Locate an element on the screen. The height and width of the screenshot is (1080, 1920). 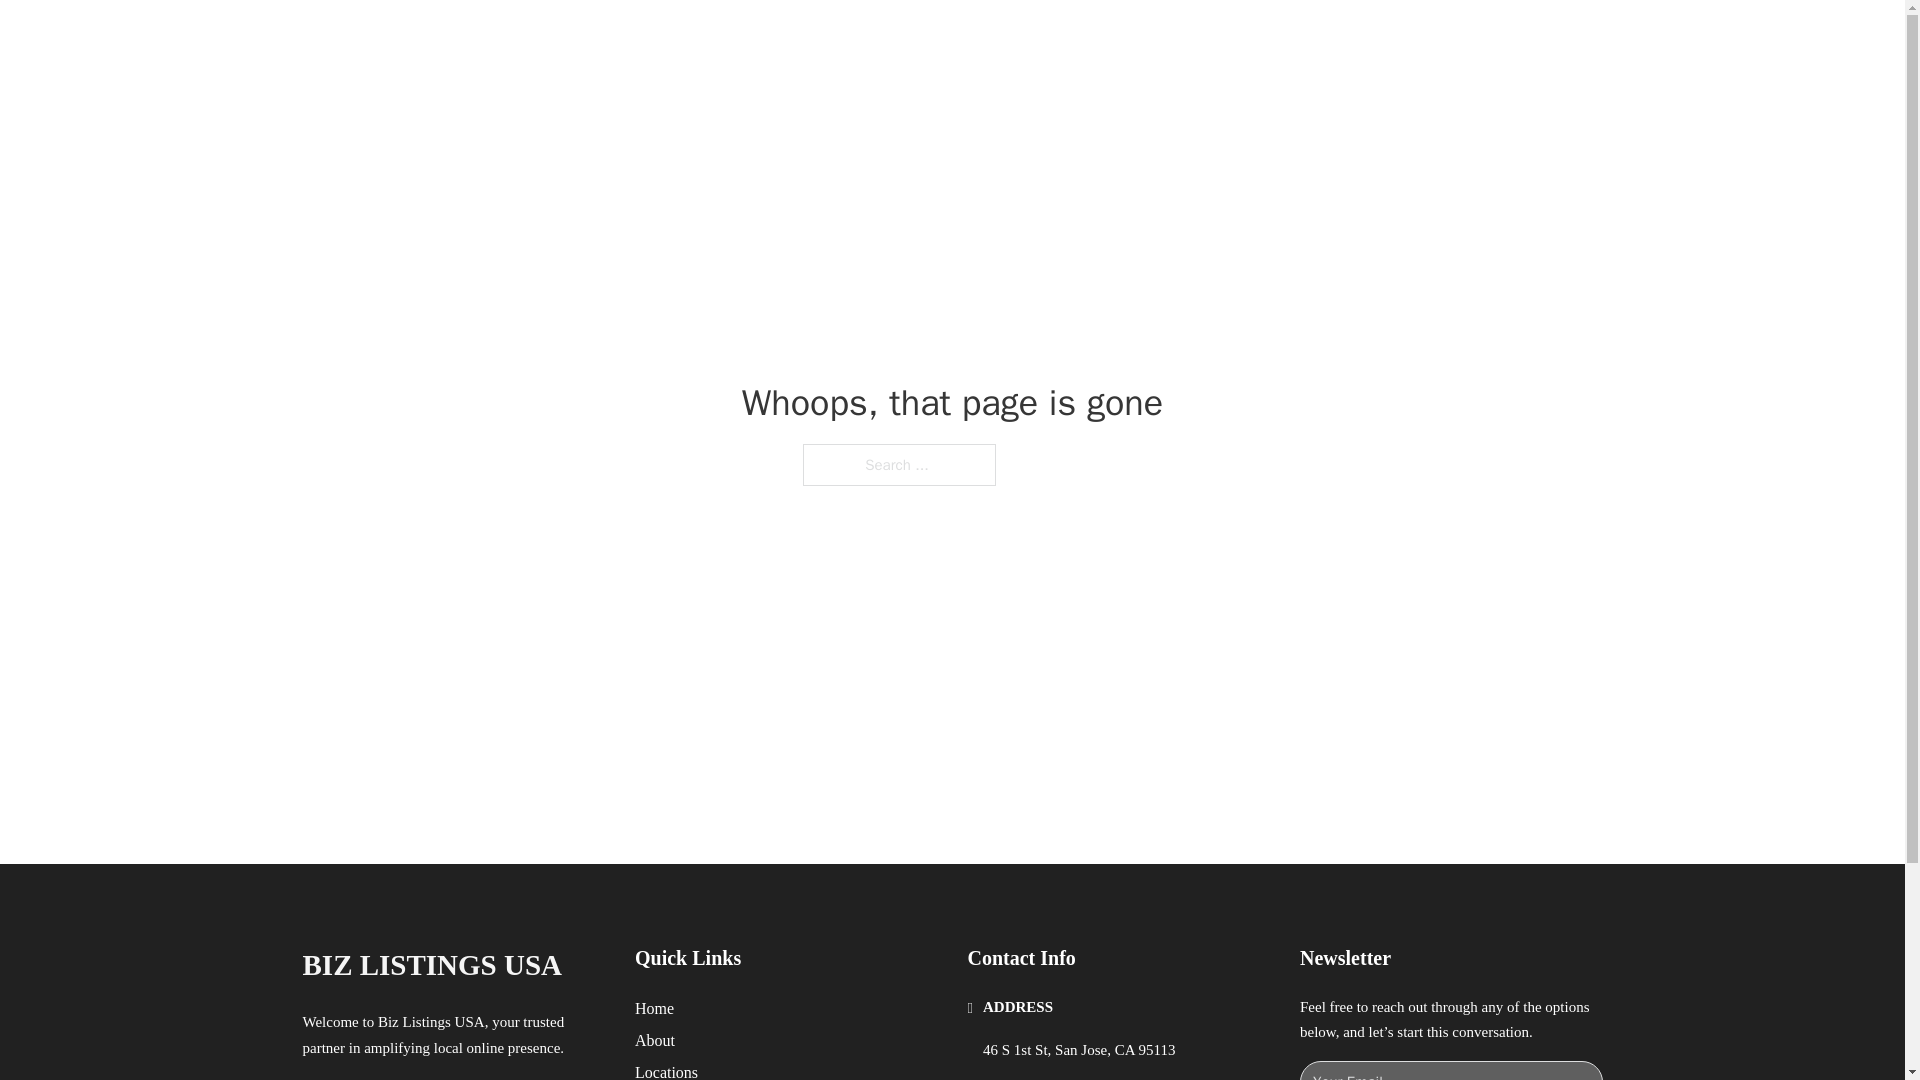
BIZ LISTINGS USA is located at coordinates (432, 965).